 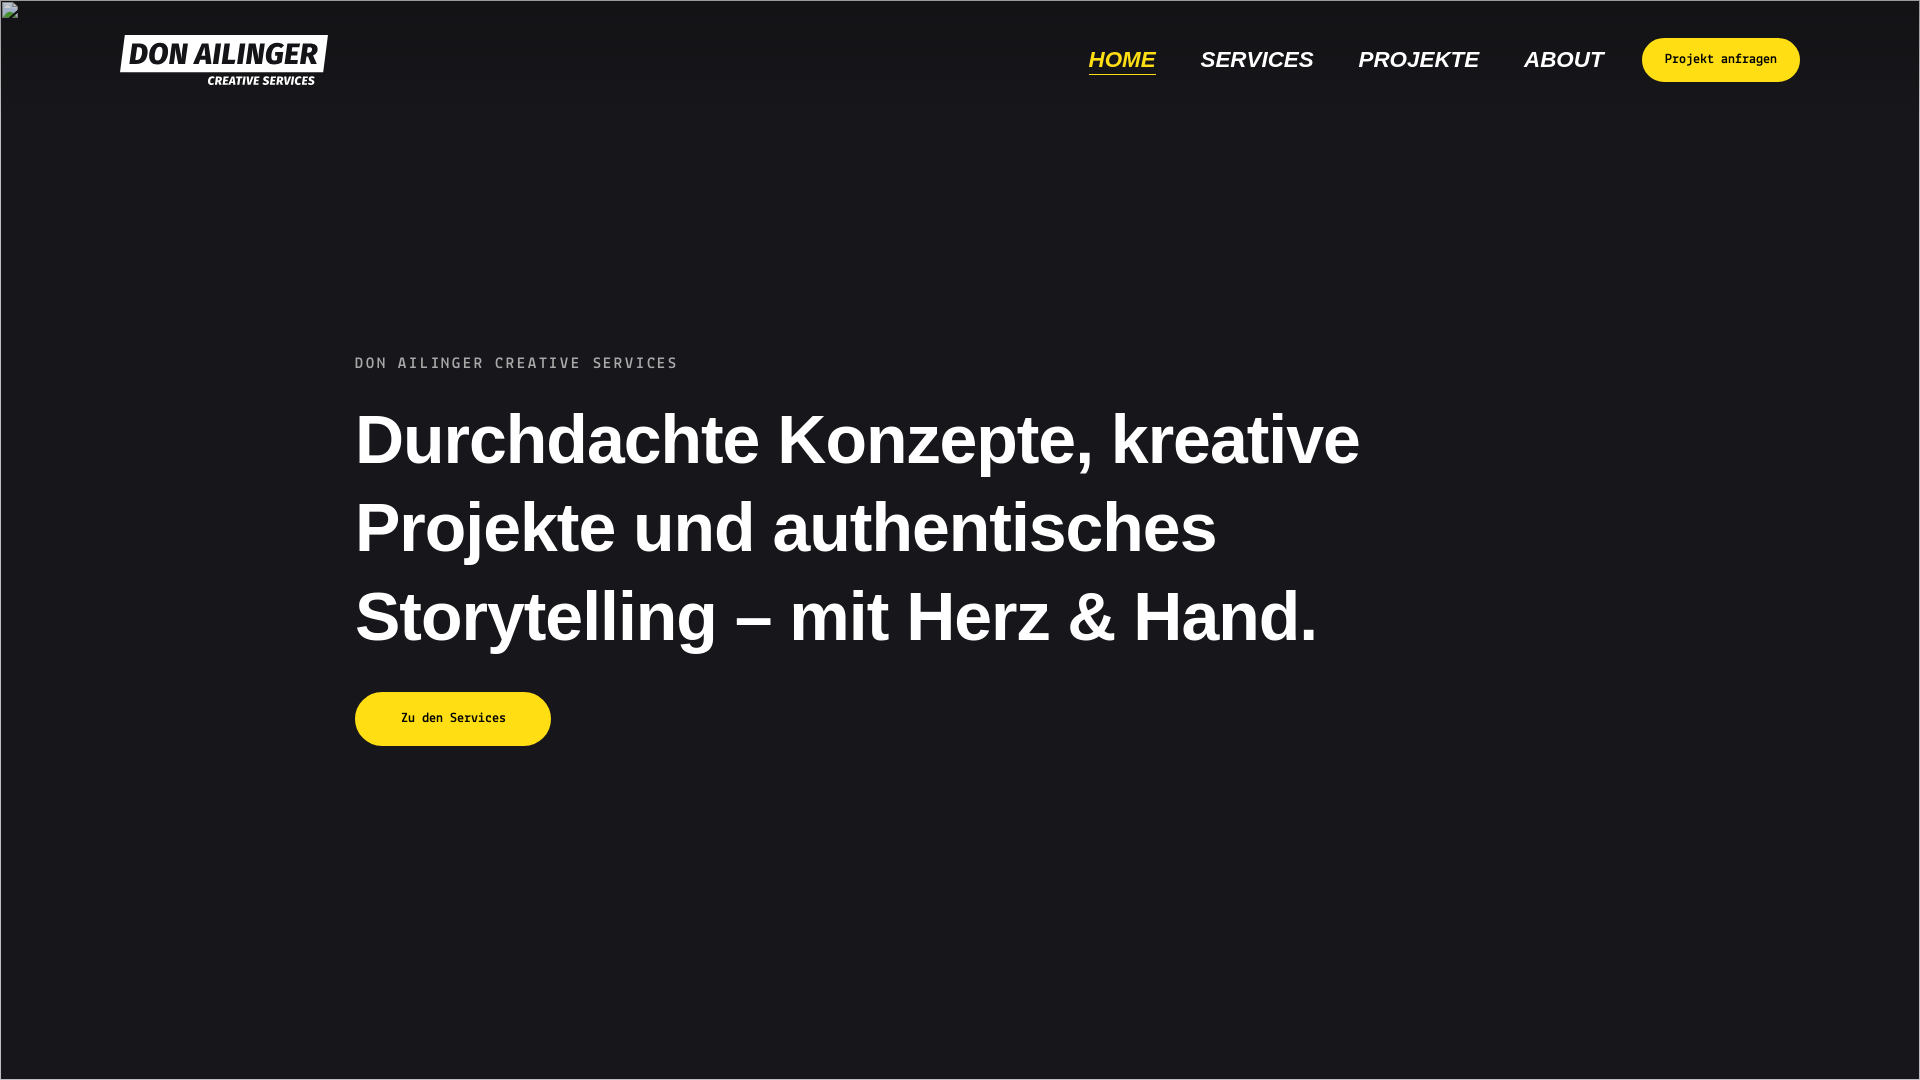 What do you see at coordinates (1066, 96) in the screenshot?
I see ` ` at bounding box center [1066, 96].